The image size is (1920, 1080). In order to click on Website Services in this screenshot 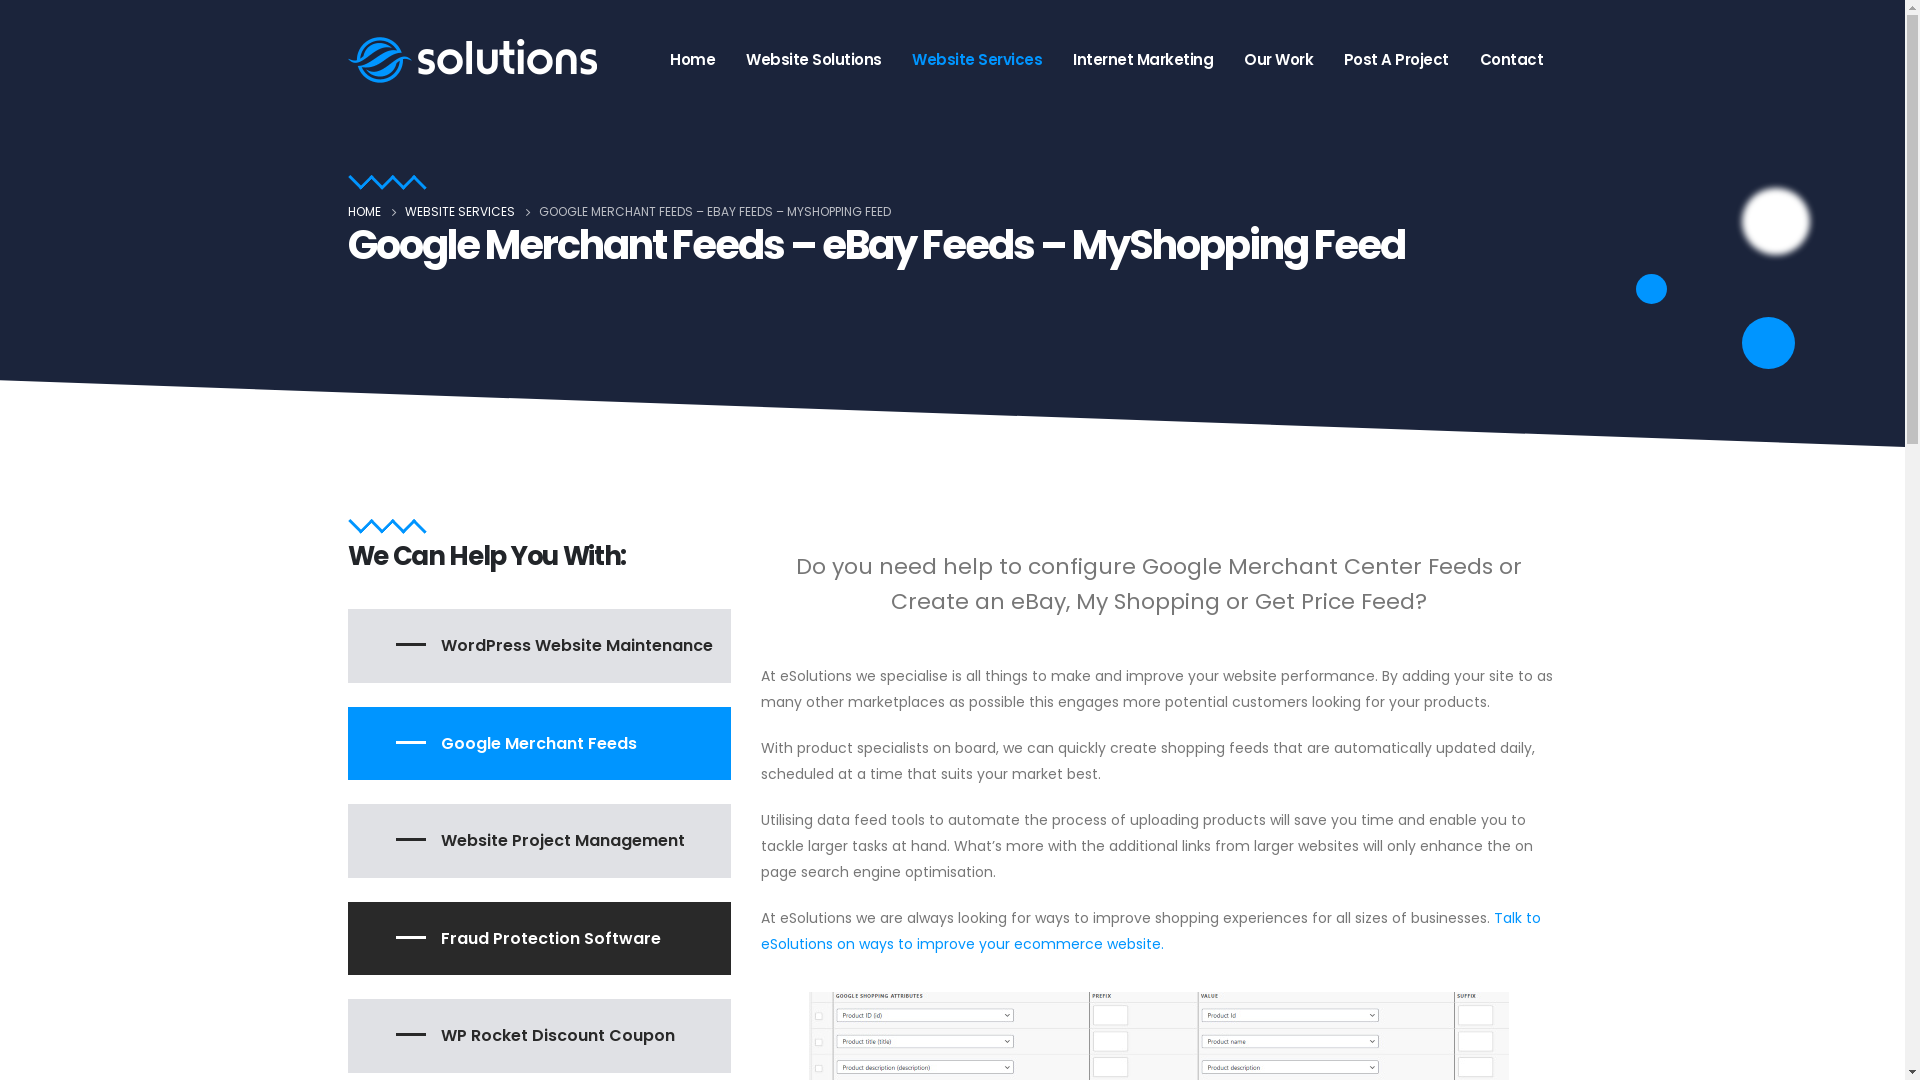, I will do `click(978, 60)`.